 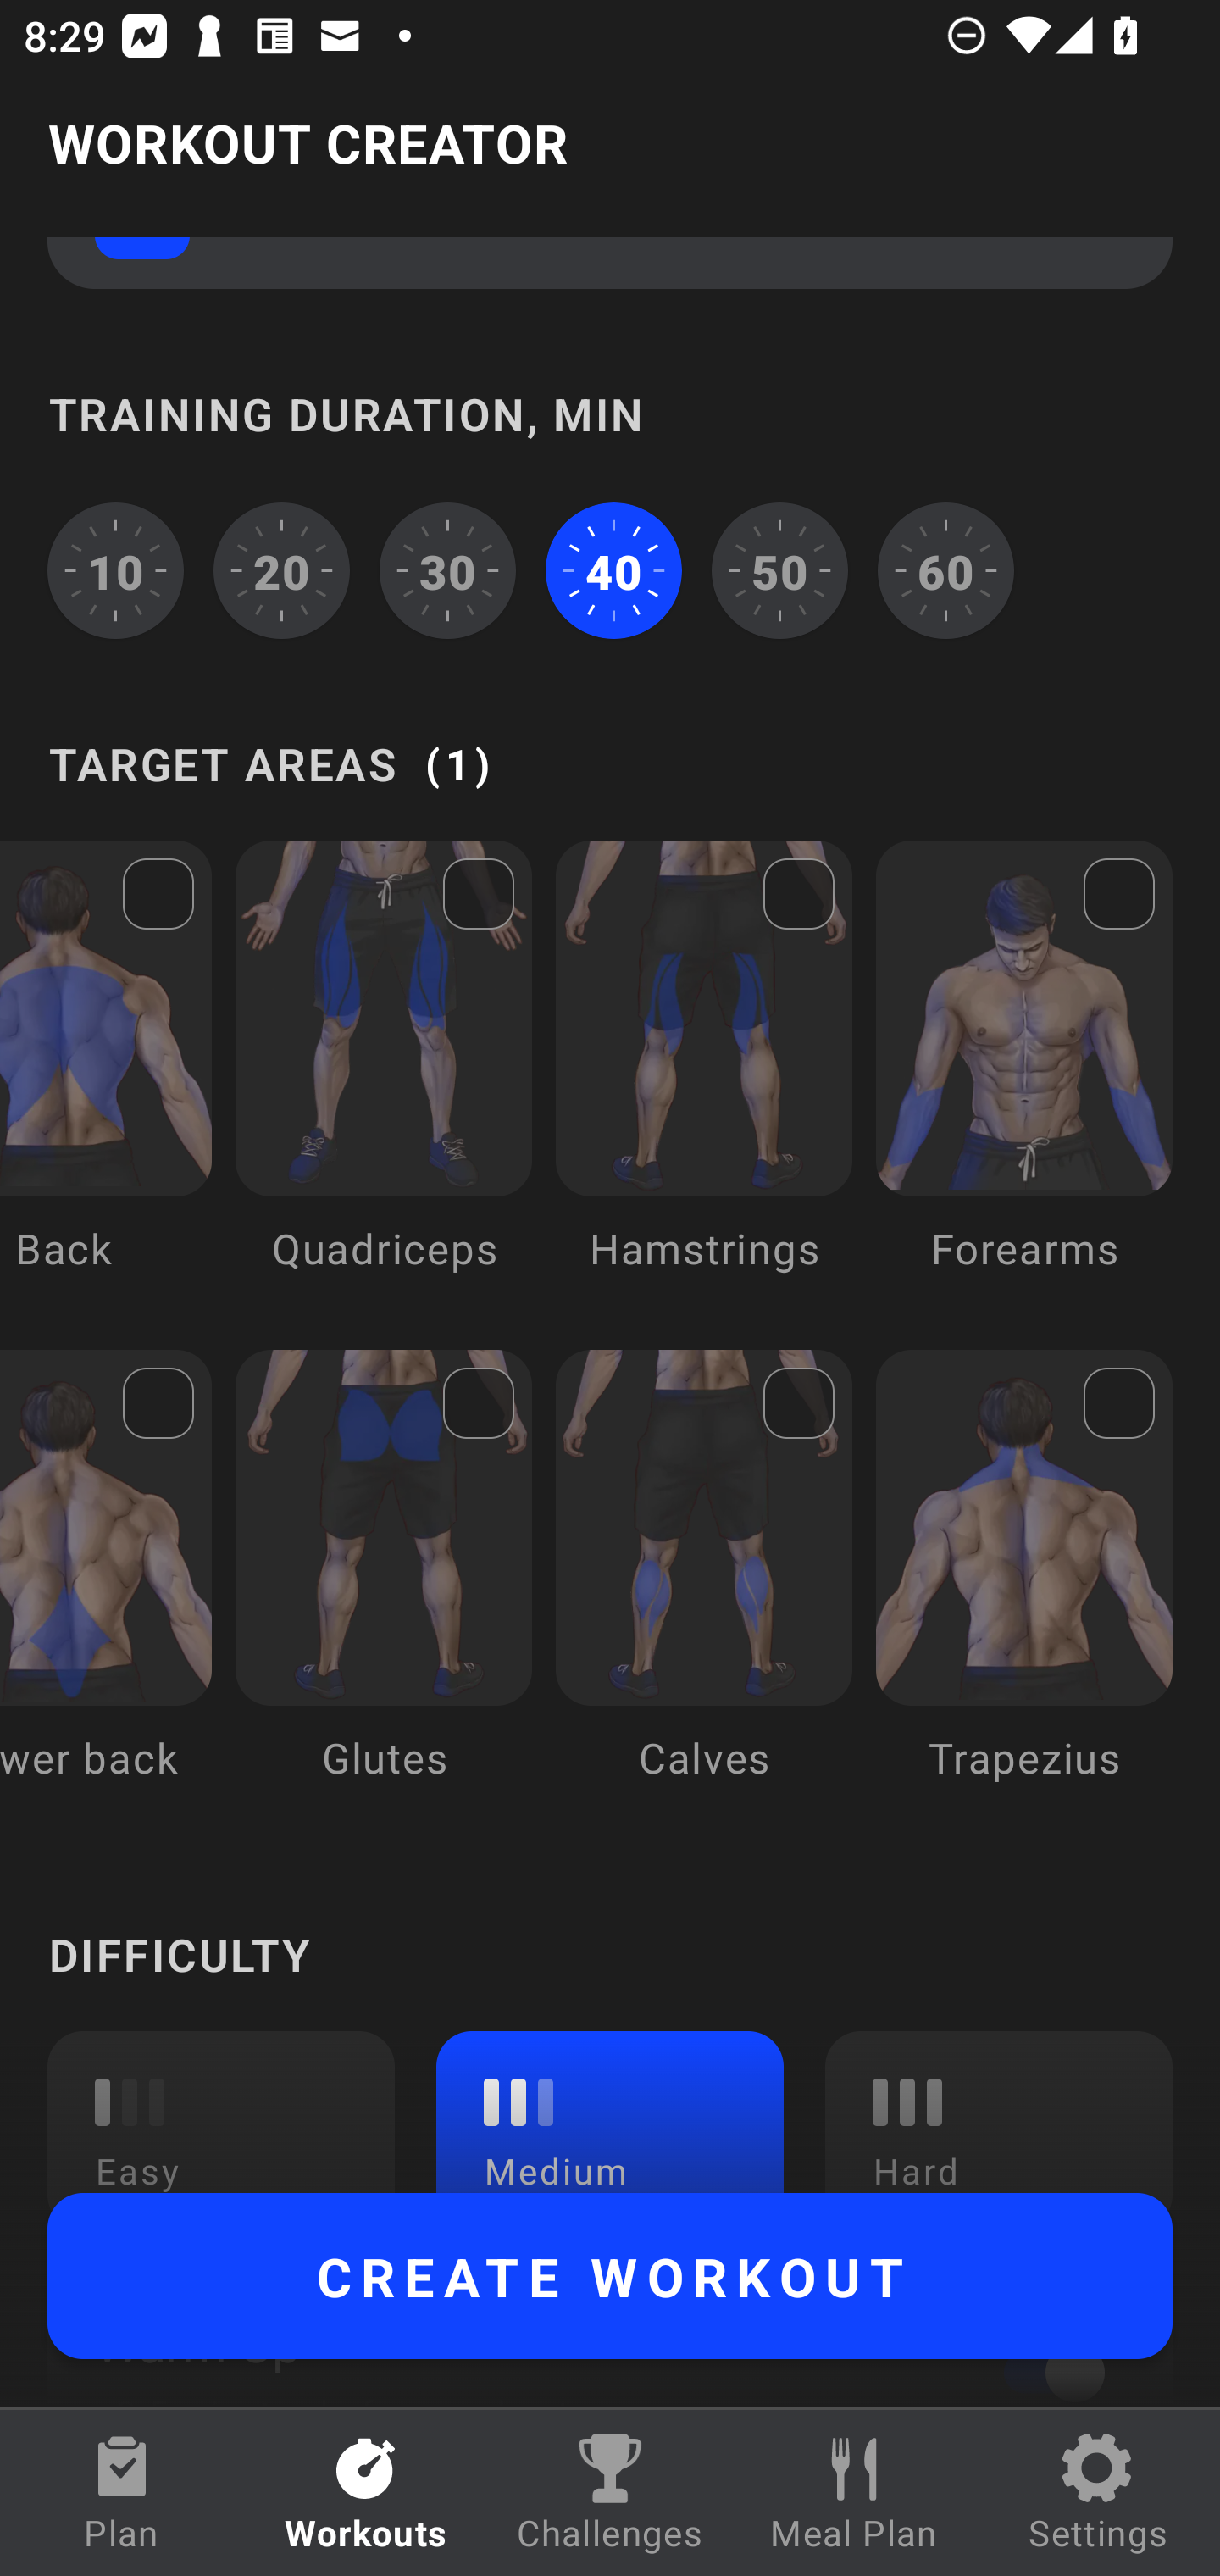 I want to click on  Plan , so click(x=122, y=2493).